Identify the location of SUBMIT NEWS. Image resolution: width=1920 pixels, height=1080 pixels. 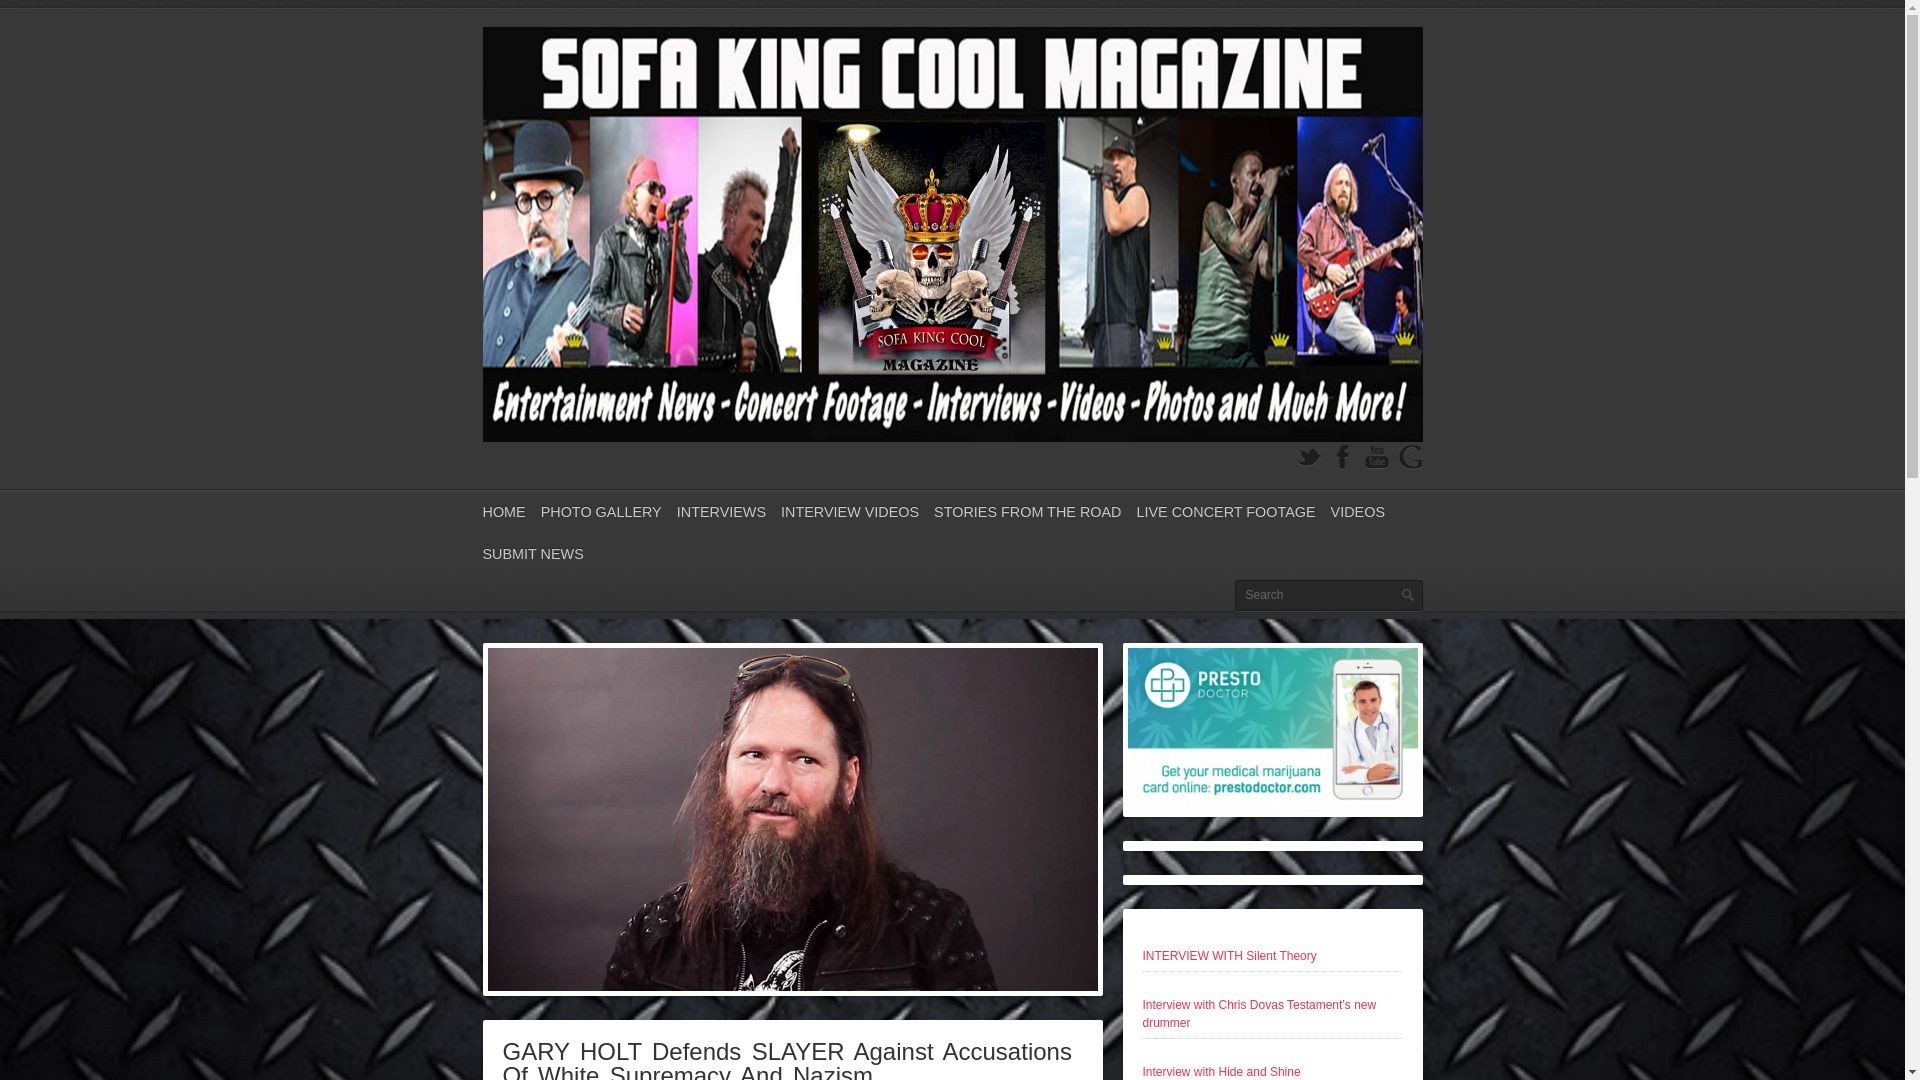
(532, 554).